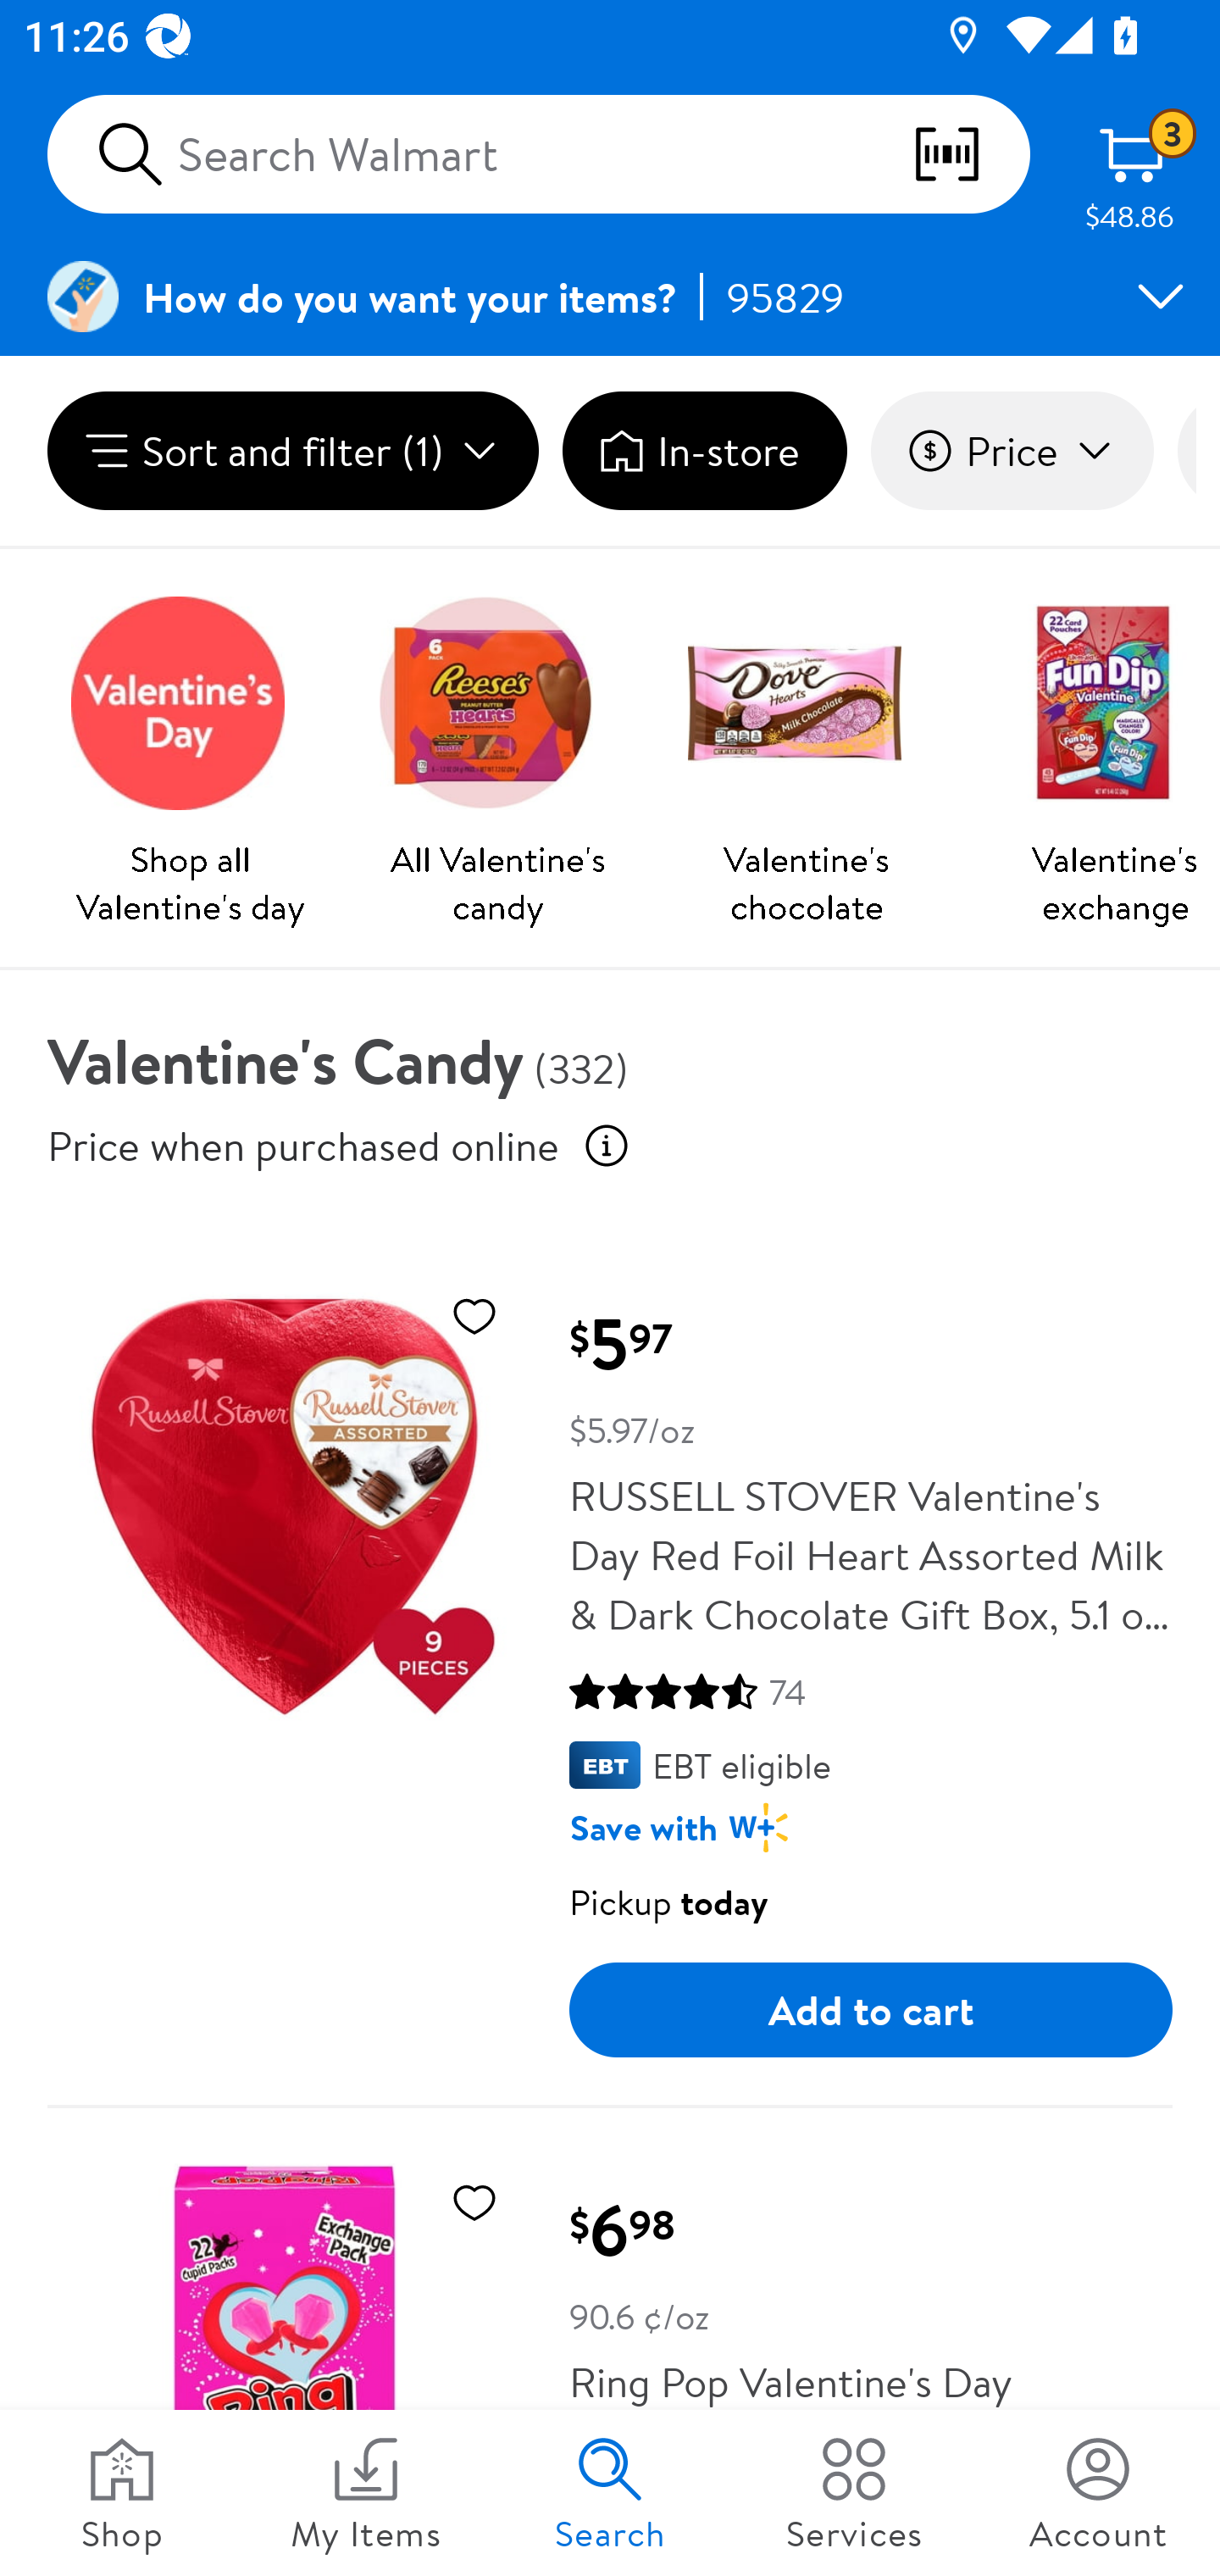 This screenshot has width=1220, height=2576. What do you see at coordinates (607, 1146) in the screenshot?
I see `Price when purchased online` at bounding box center [607, 1146].